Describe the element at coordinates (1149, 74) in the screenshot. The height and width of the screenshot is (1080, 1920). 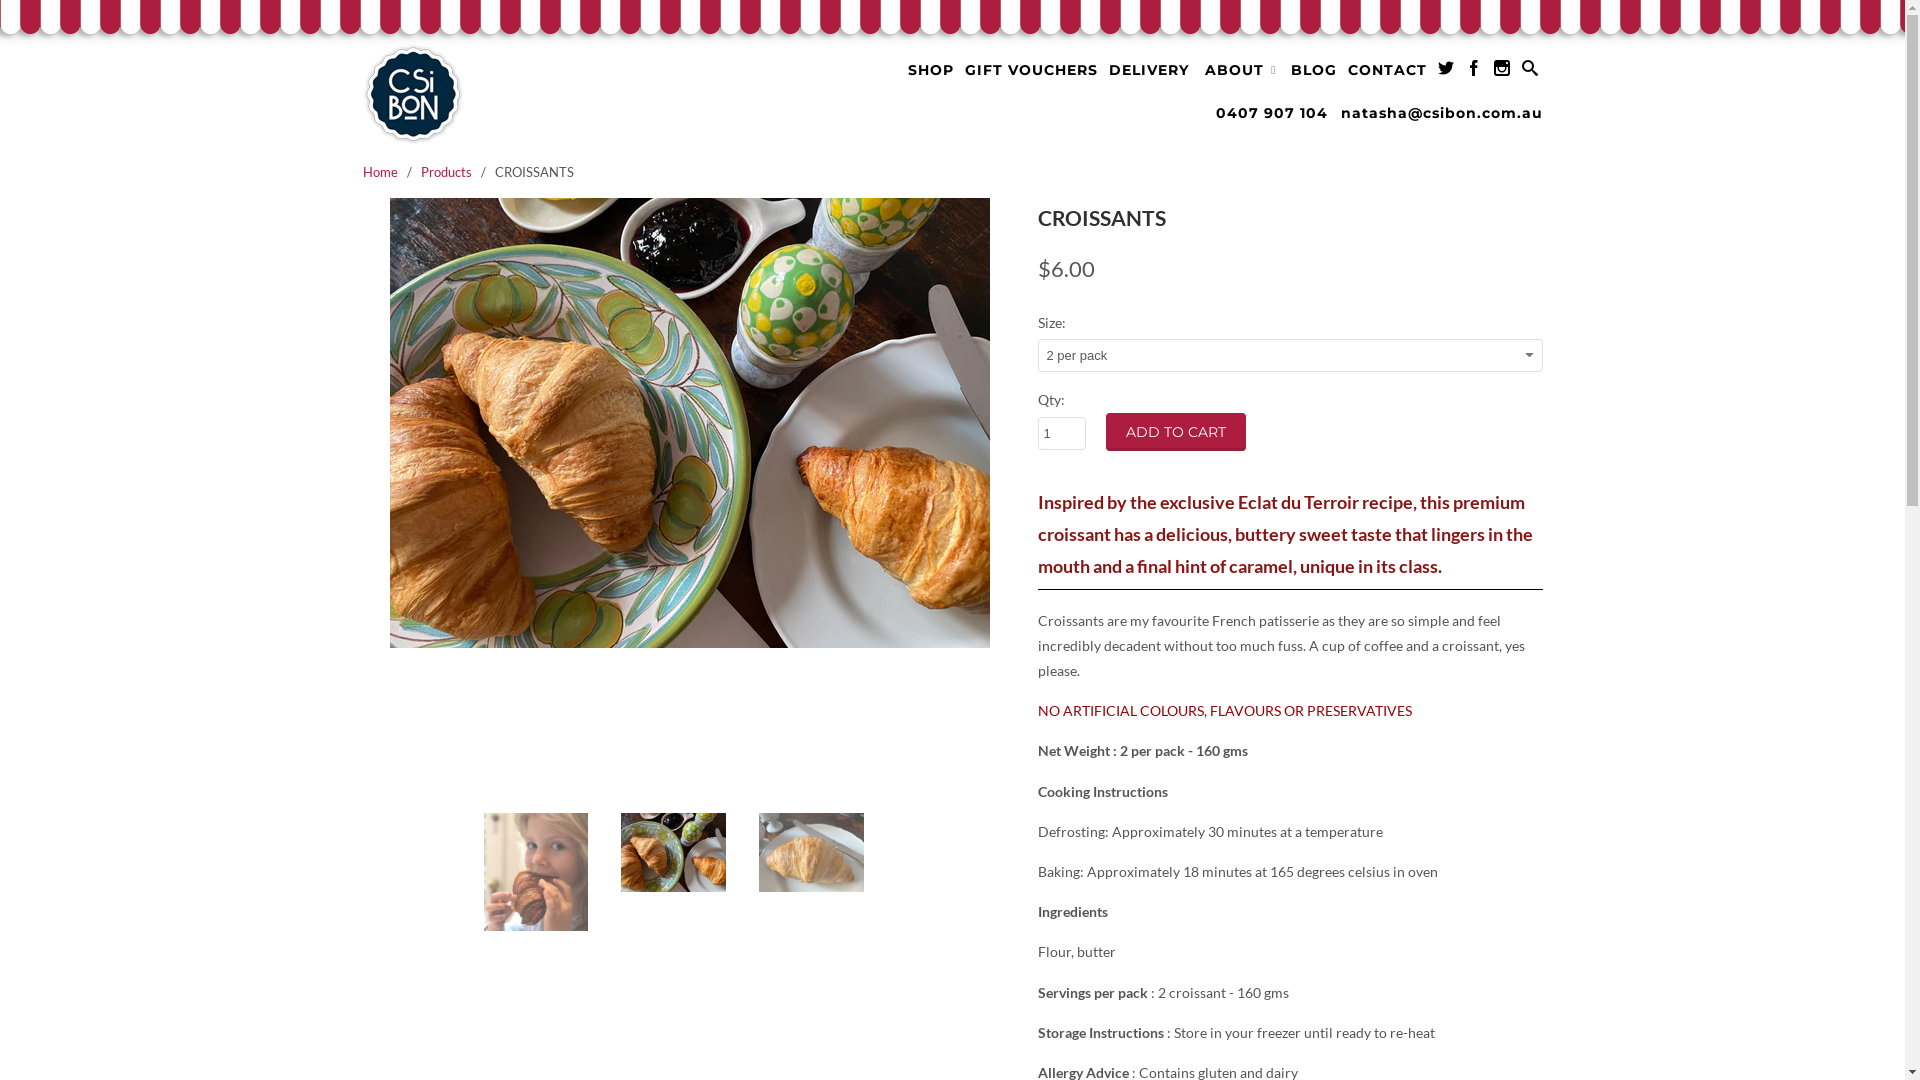
I see `DELIVERY` at that location.